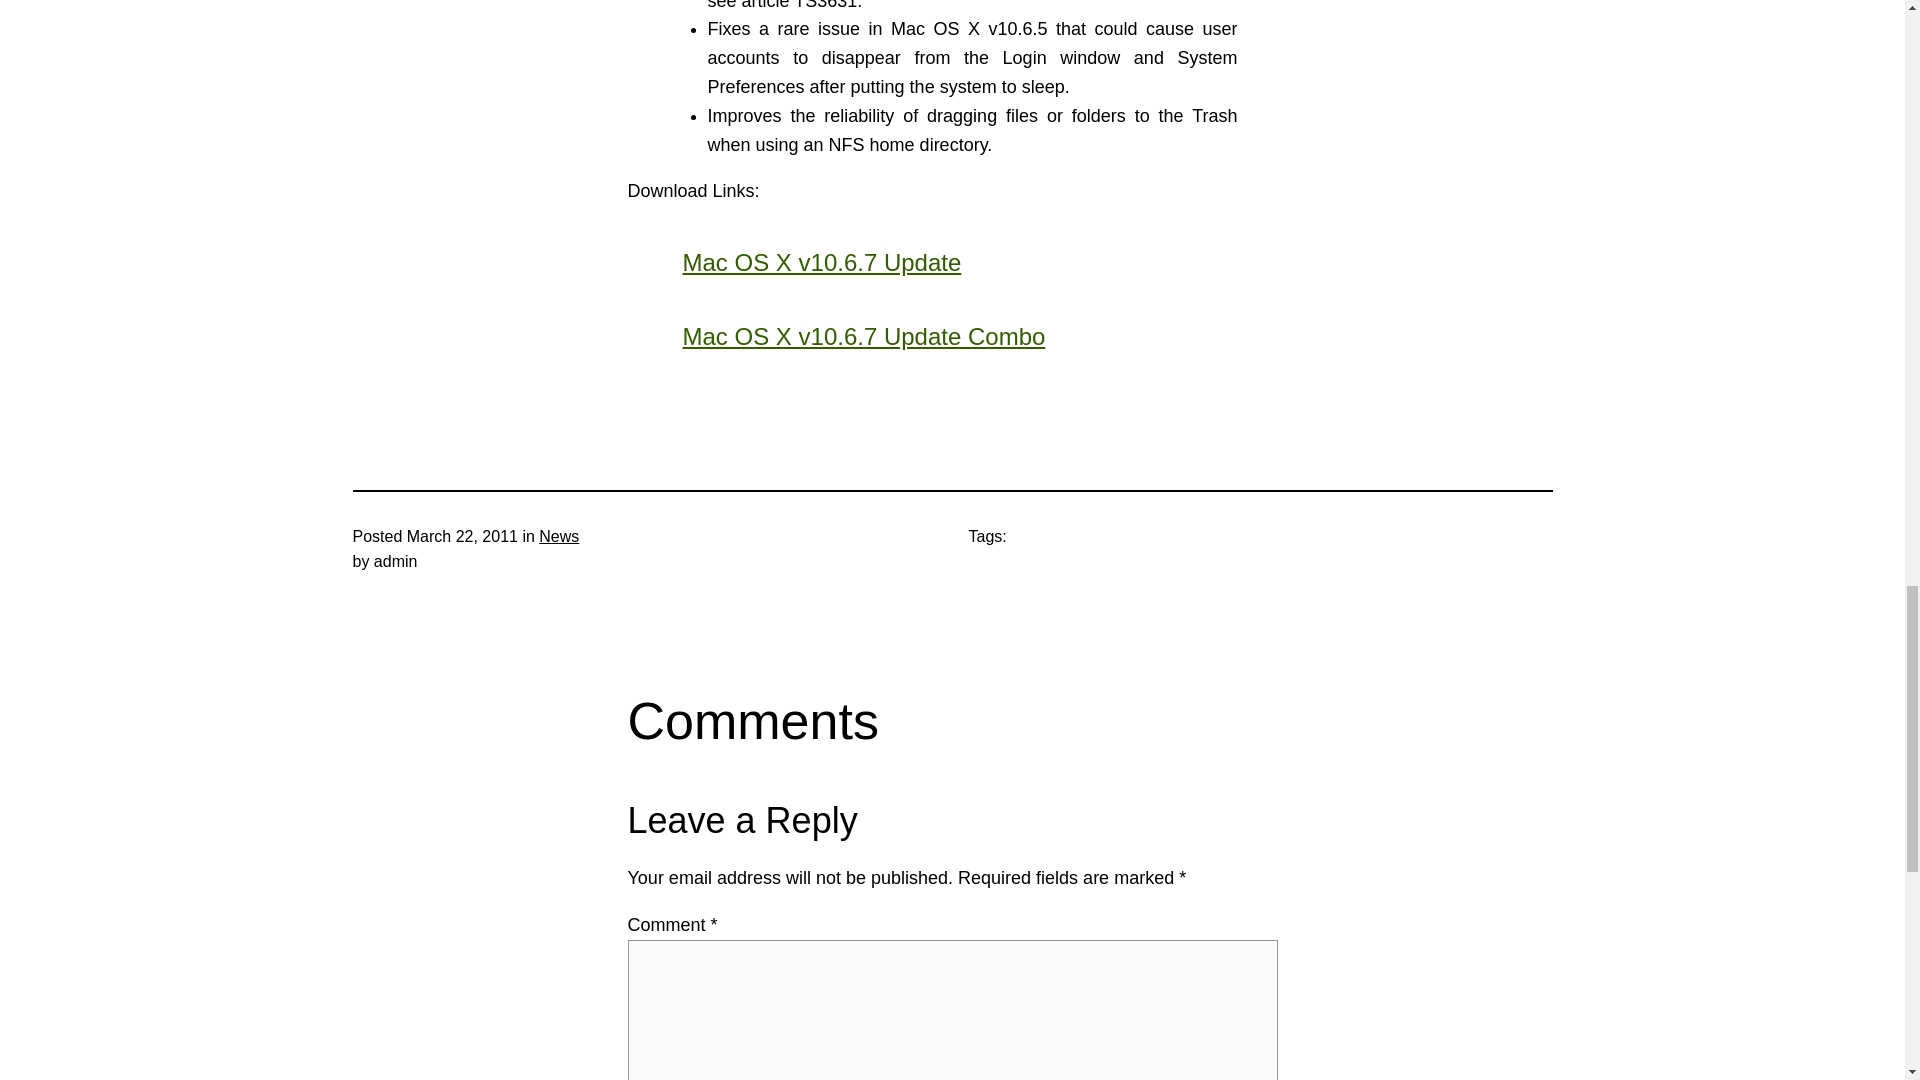 The height and width of the screenshot is (1080, 1920). Describe the element at coordinates (862, 336) in the screenshot. I see `Mac OS X v10.6.7 Update Combo` at that location.